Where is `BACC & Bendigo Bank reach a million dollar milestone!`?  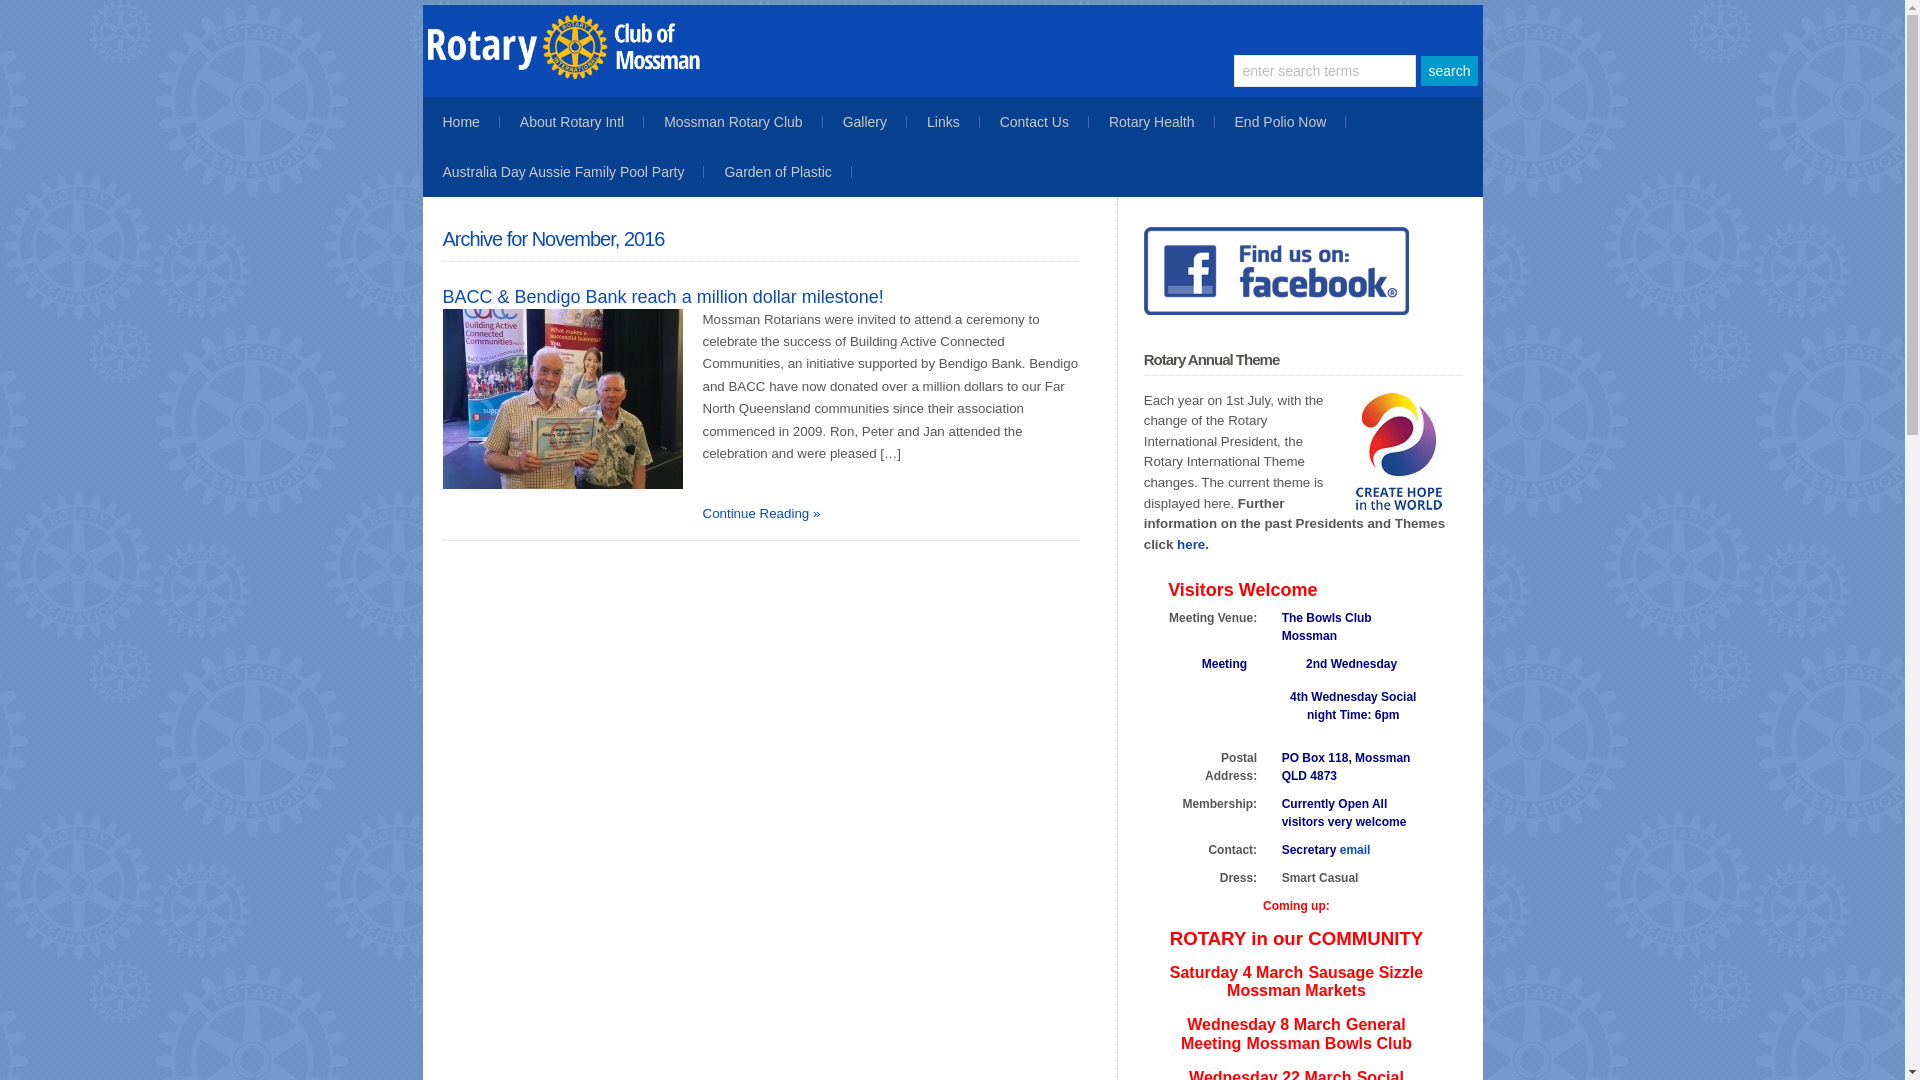 BACC & Bendigo Bank reach a million dollar milestone! is located at coordinates (662, 297).